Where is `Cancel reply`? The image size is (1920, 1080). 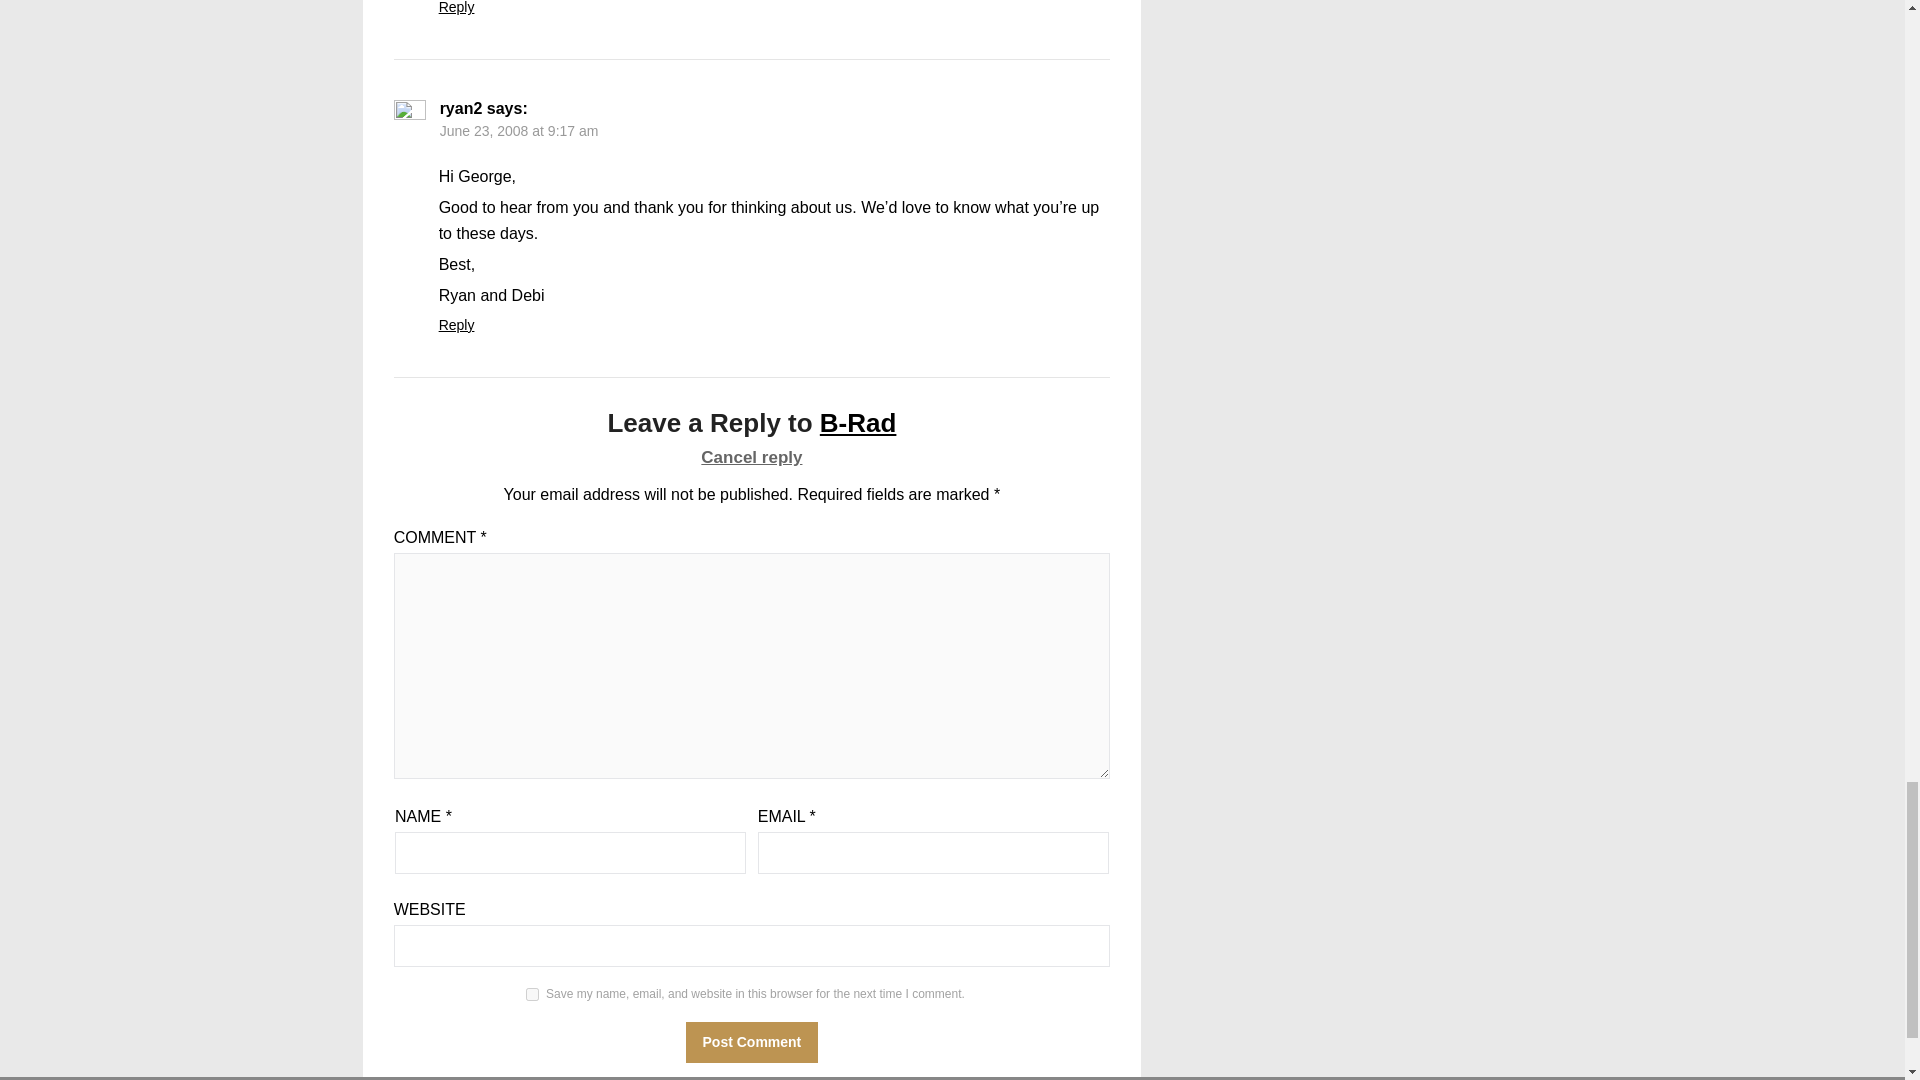
Cancel reply is located at coordinates (752, 457).